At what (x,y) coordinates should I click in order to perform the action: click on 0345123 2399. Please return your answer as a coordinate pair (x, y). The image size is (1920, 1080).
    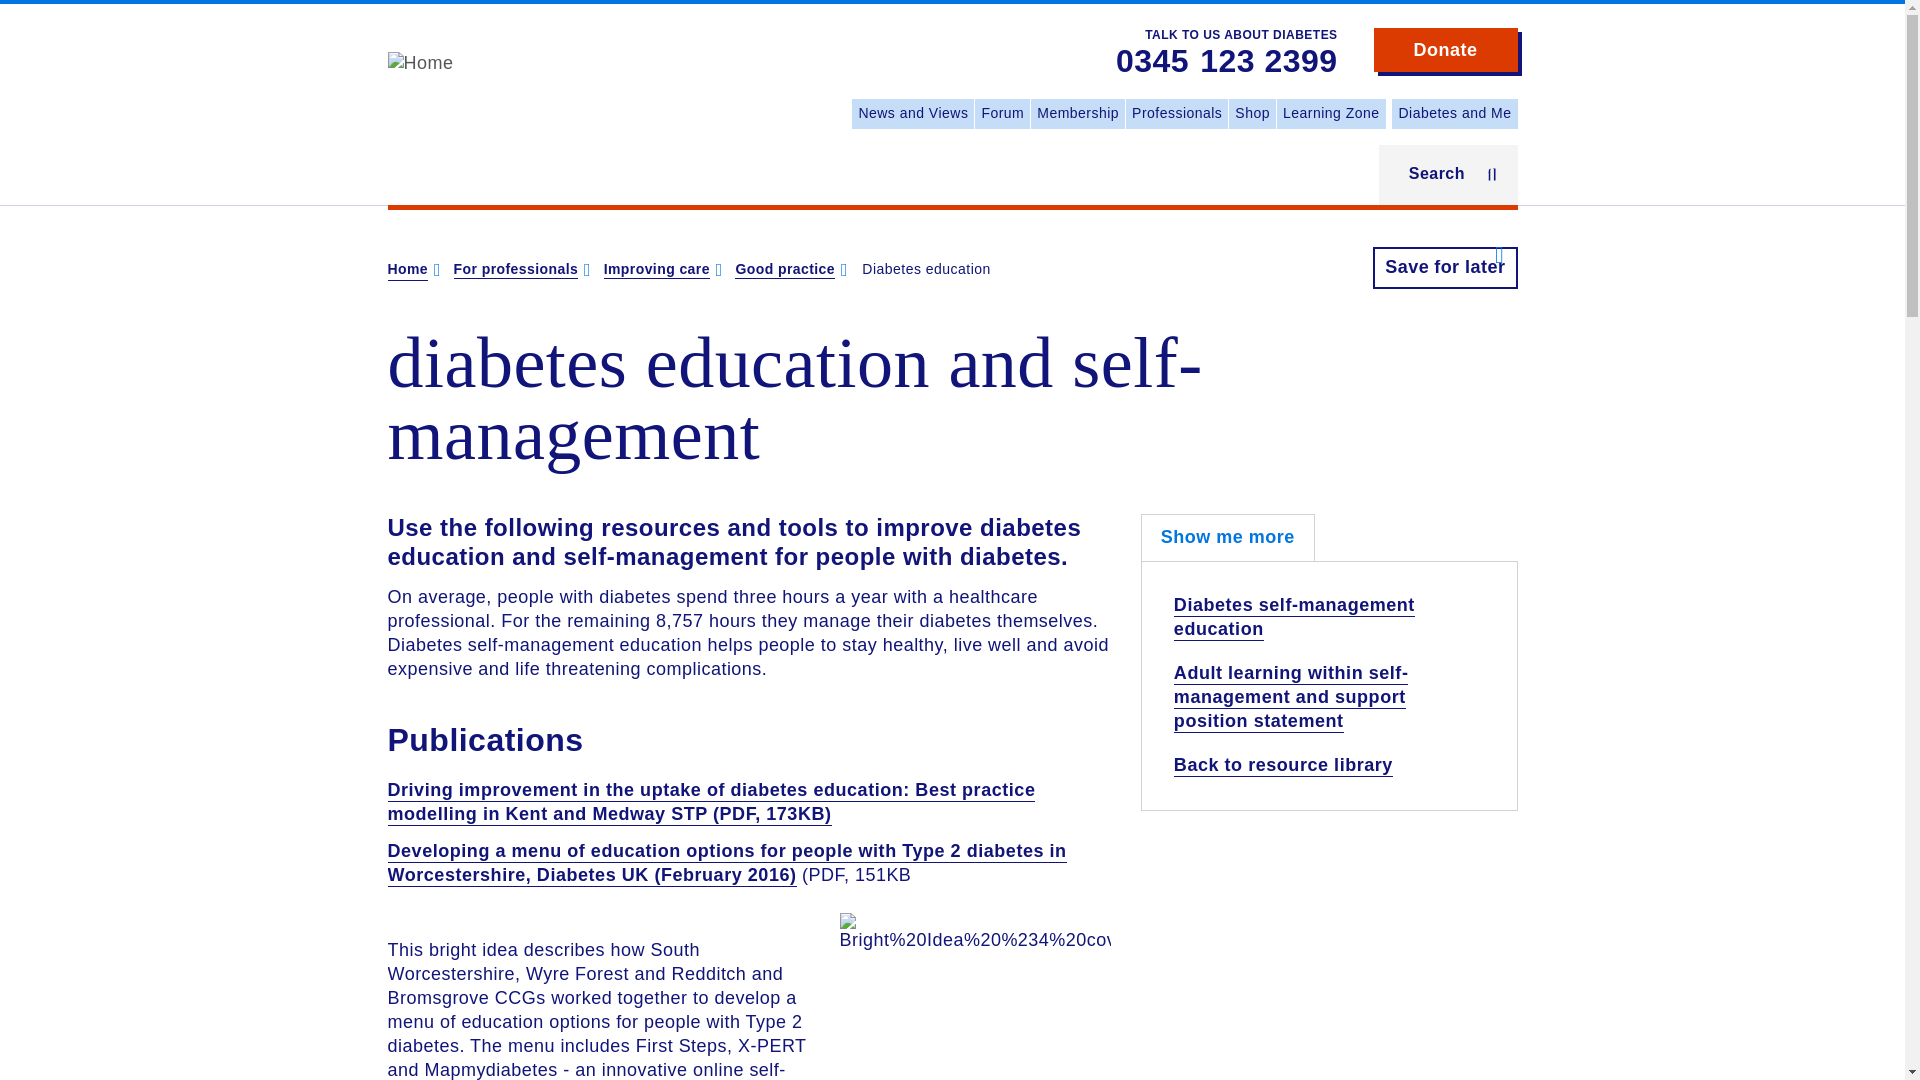
    Looking at the image, I should click on (1226, 62).